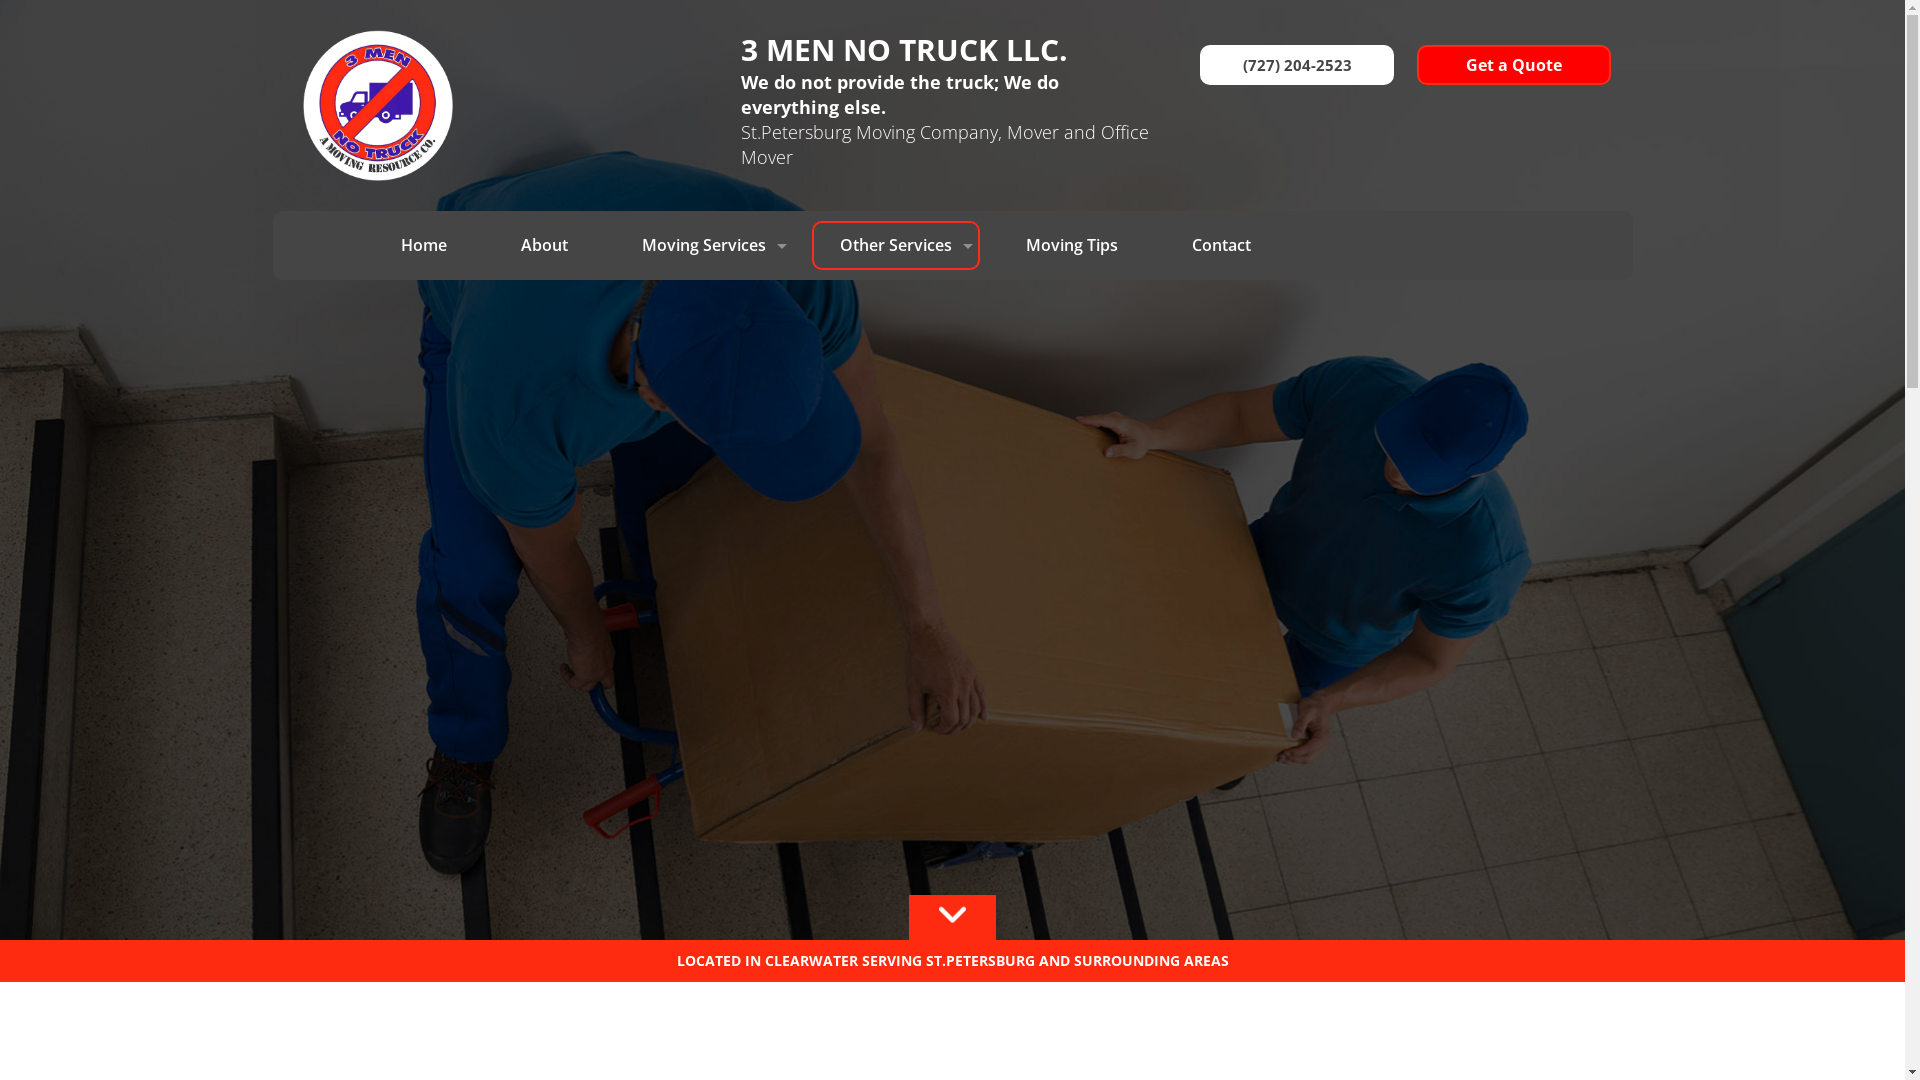 The width and height of the screenshot is (1920, 1080). Describe the element at coordinates (945, 50) in the screenshot. I see `3 MEN NO TRUCK LLC.` at that location.